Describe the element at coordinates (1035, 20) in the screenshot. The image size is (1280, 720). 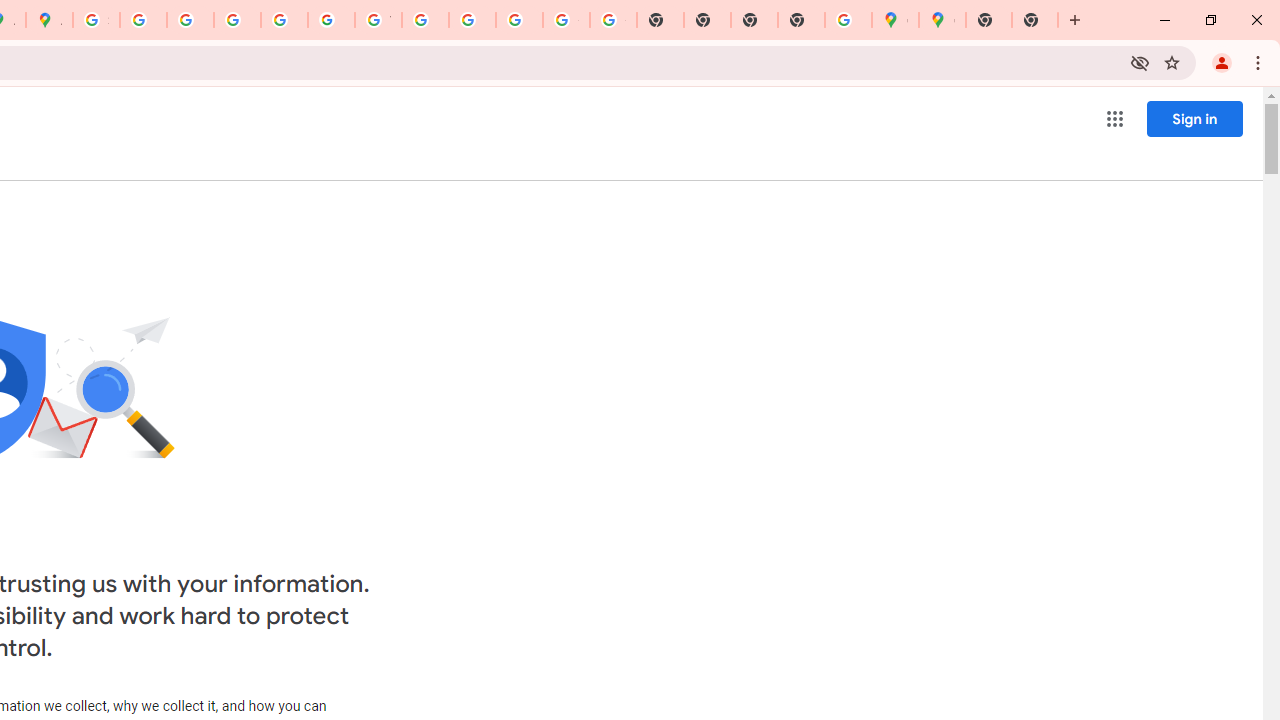
I see `New Tab` at that location.